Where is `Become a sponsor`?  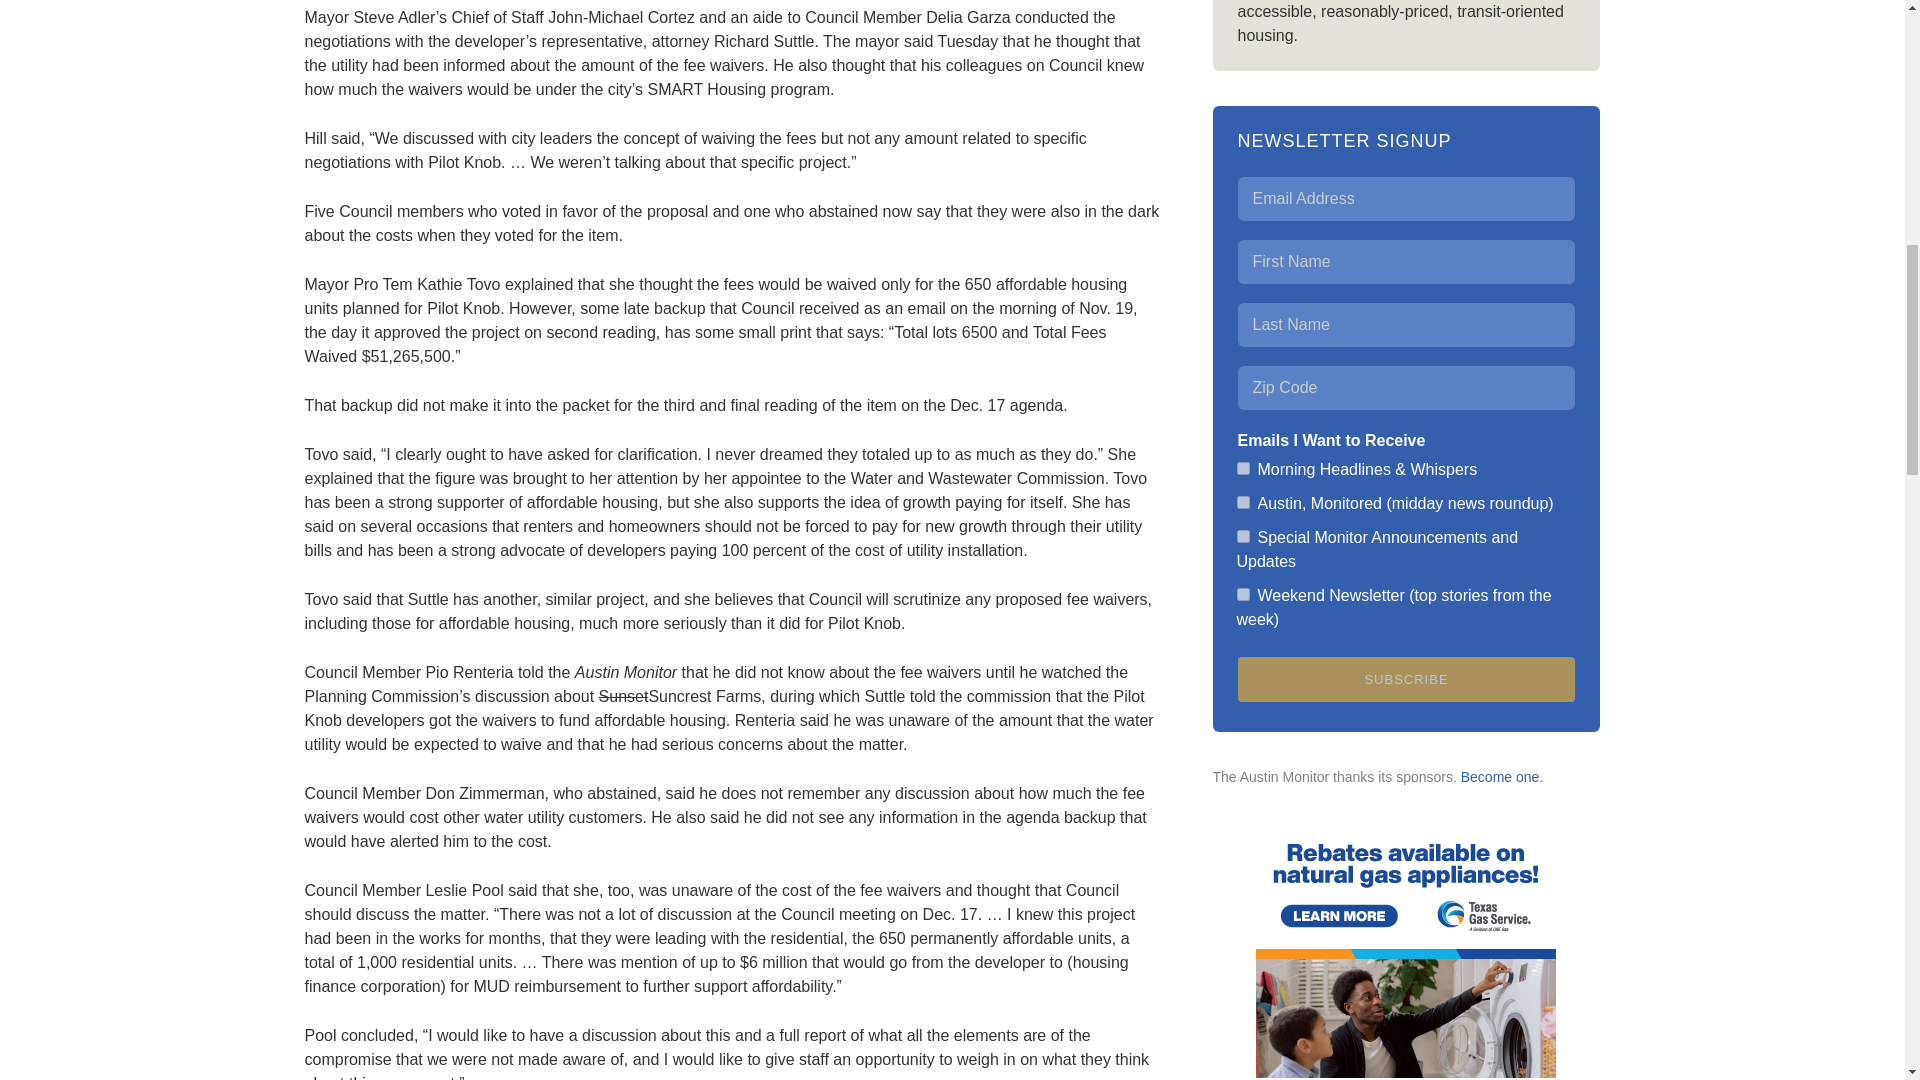 Become a sponsor is located at coordinates (1500, 776).